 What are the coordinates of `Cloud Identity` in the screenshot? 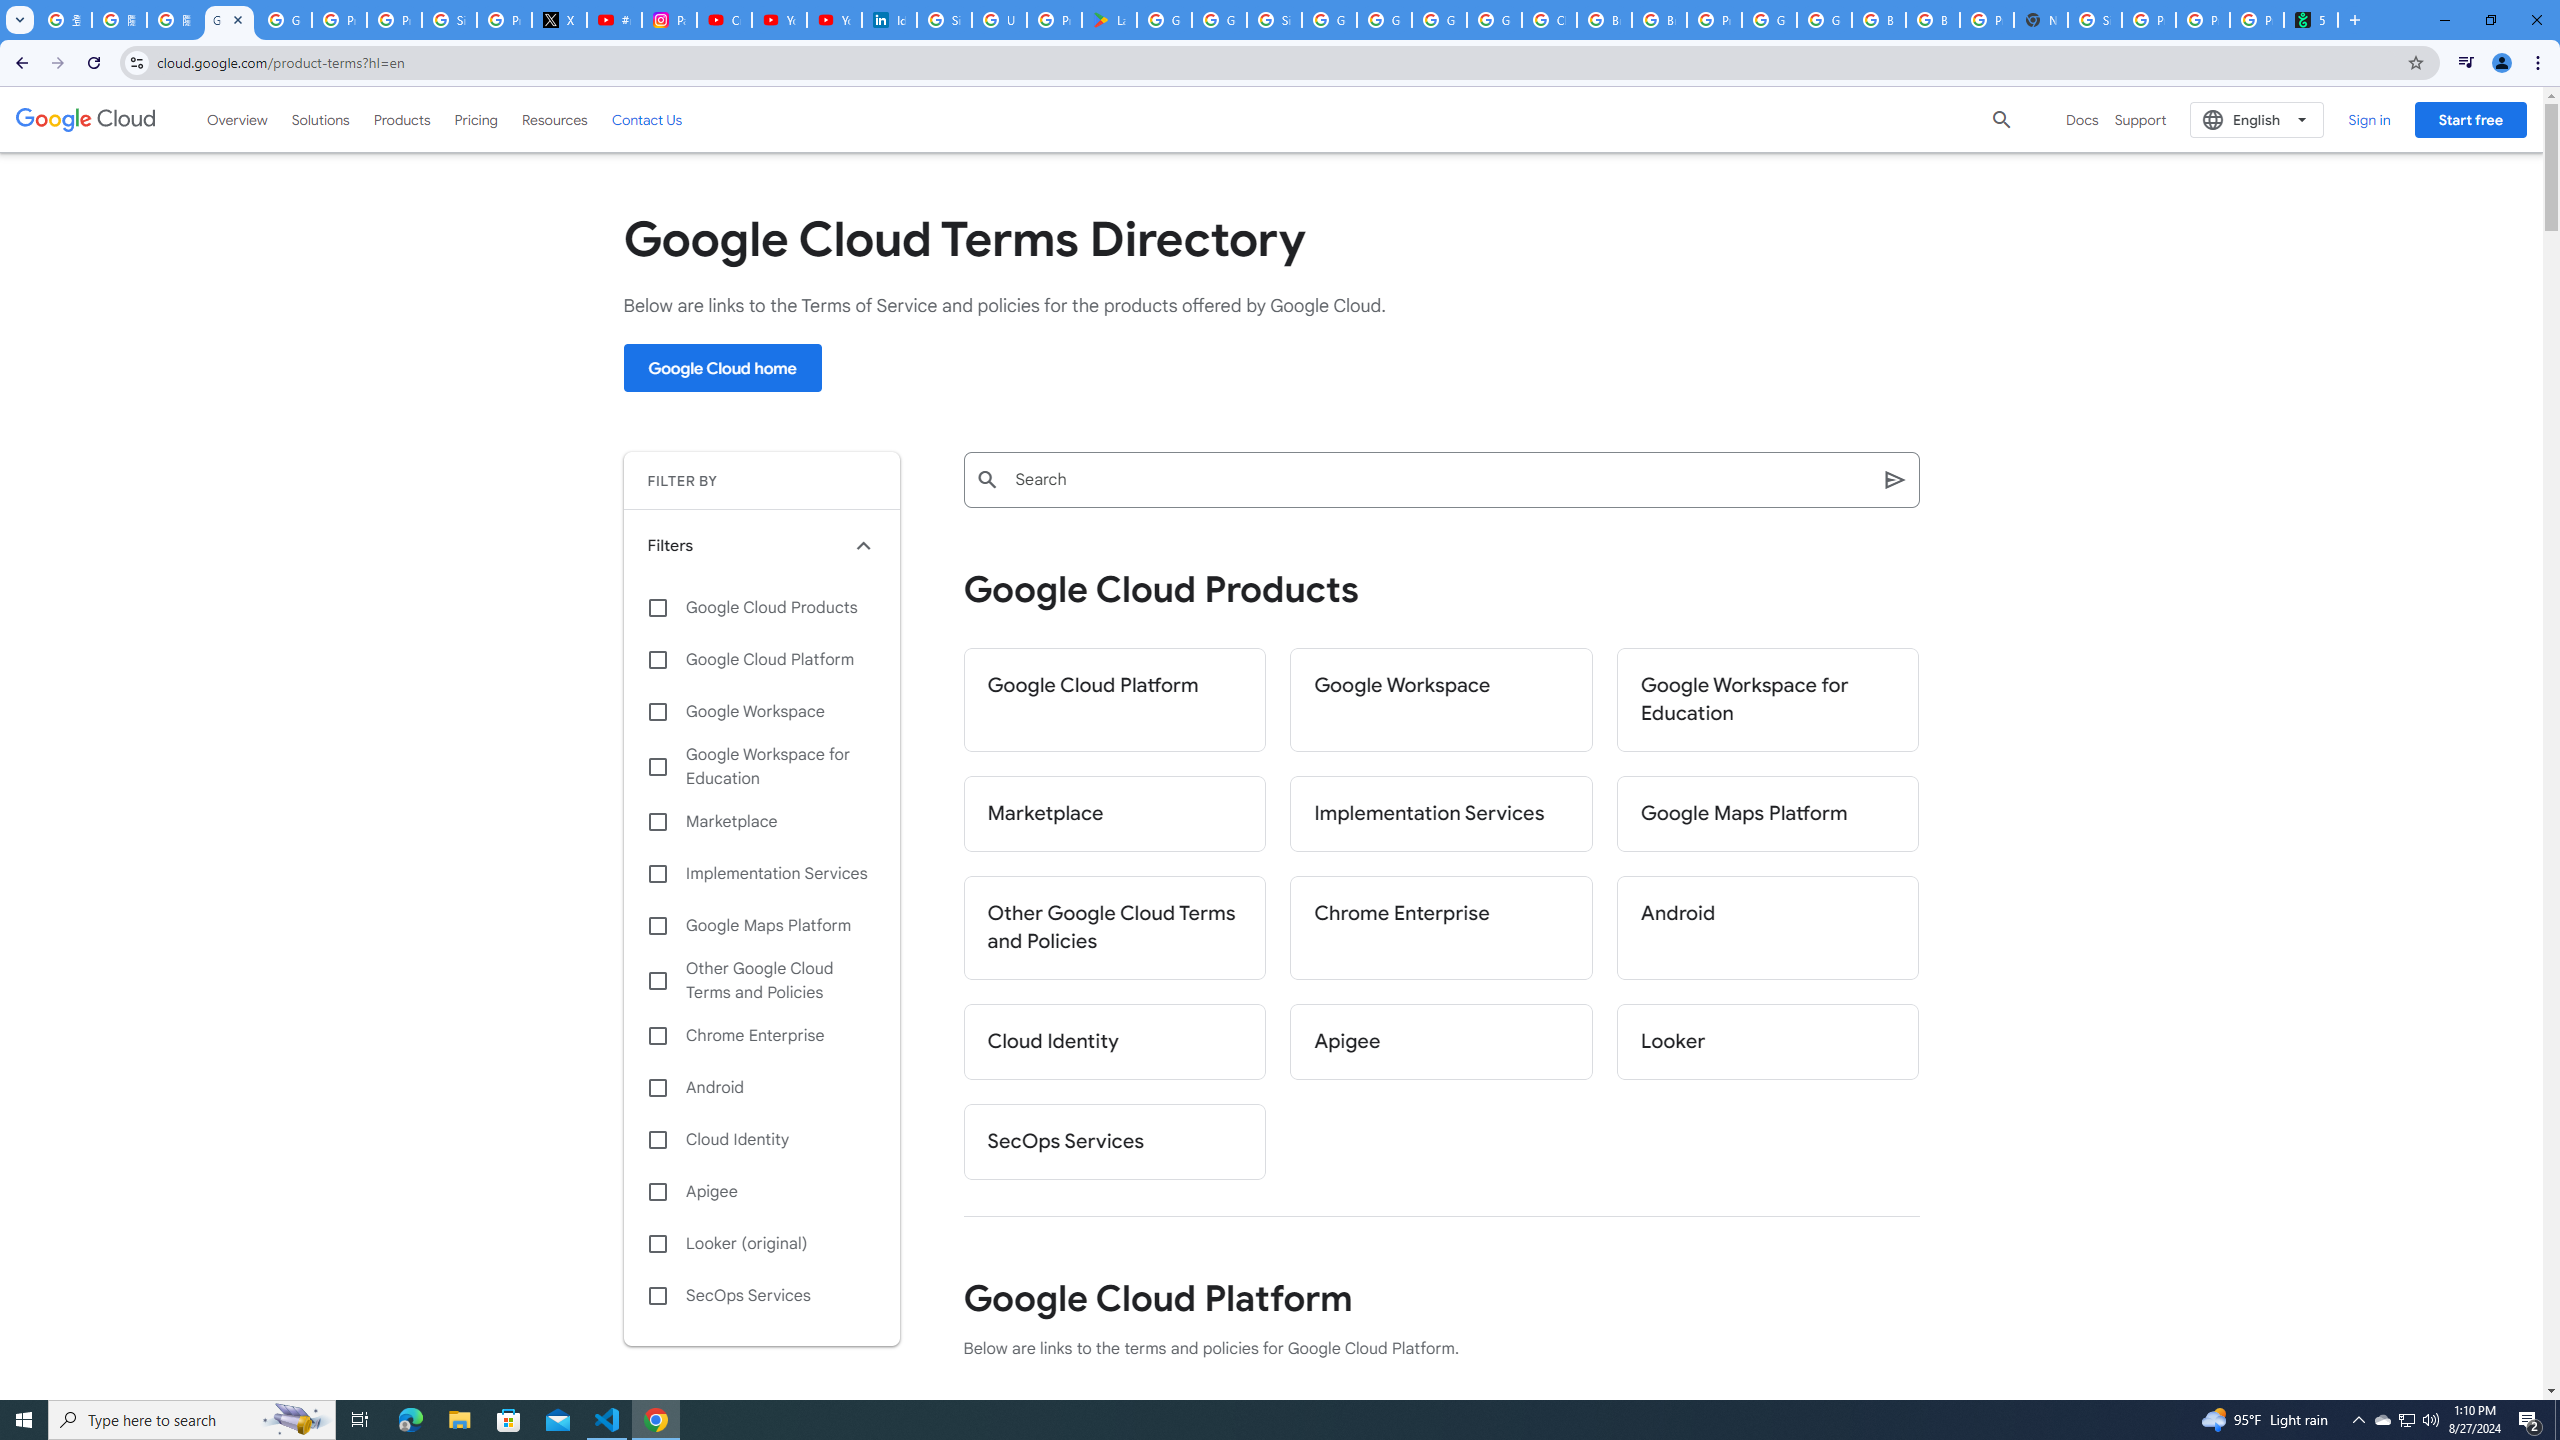 It's located at (1114, 1042).